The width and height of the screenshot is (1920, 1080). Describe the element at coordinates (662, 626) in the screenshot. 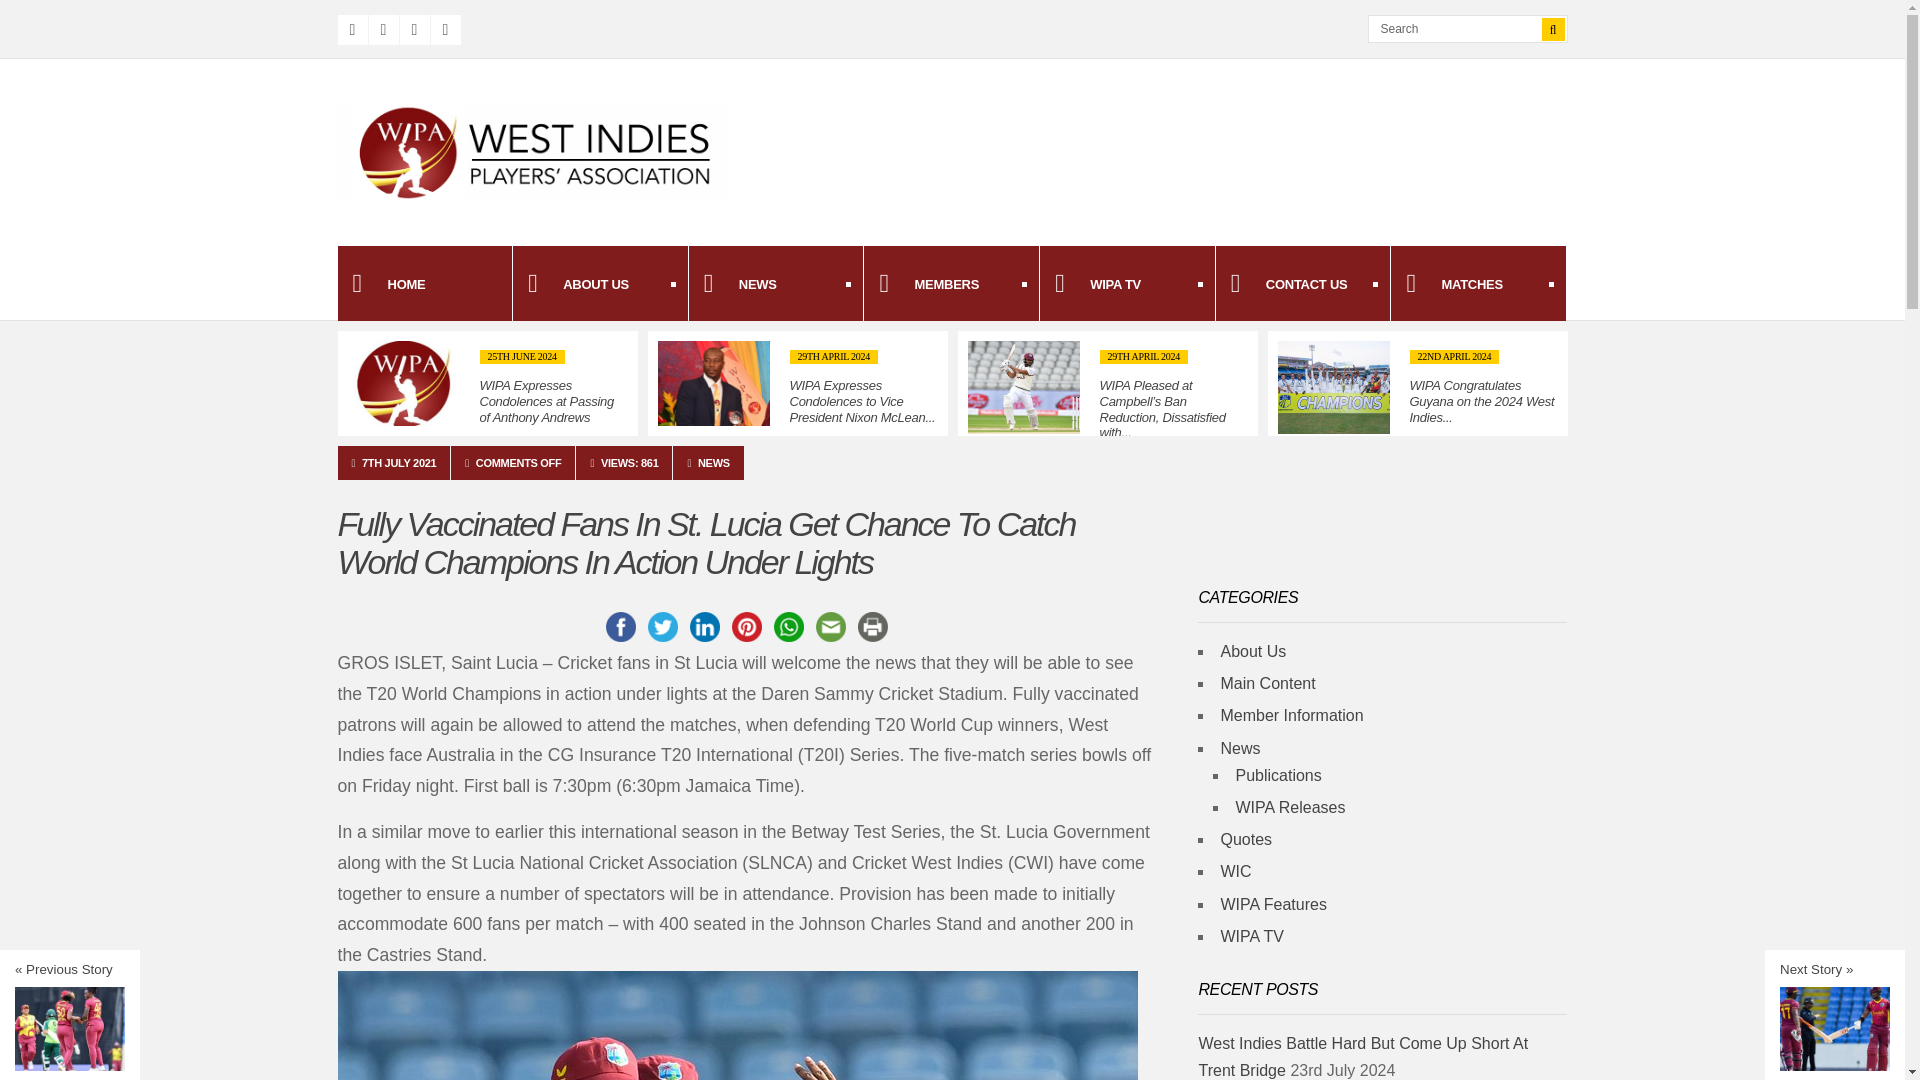

I see `twitter` at that location.